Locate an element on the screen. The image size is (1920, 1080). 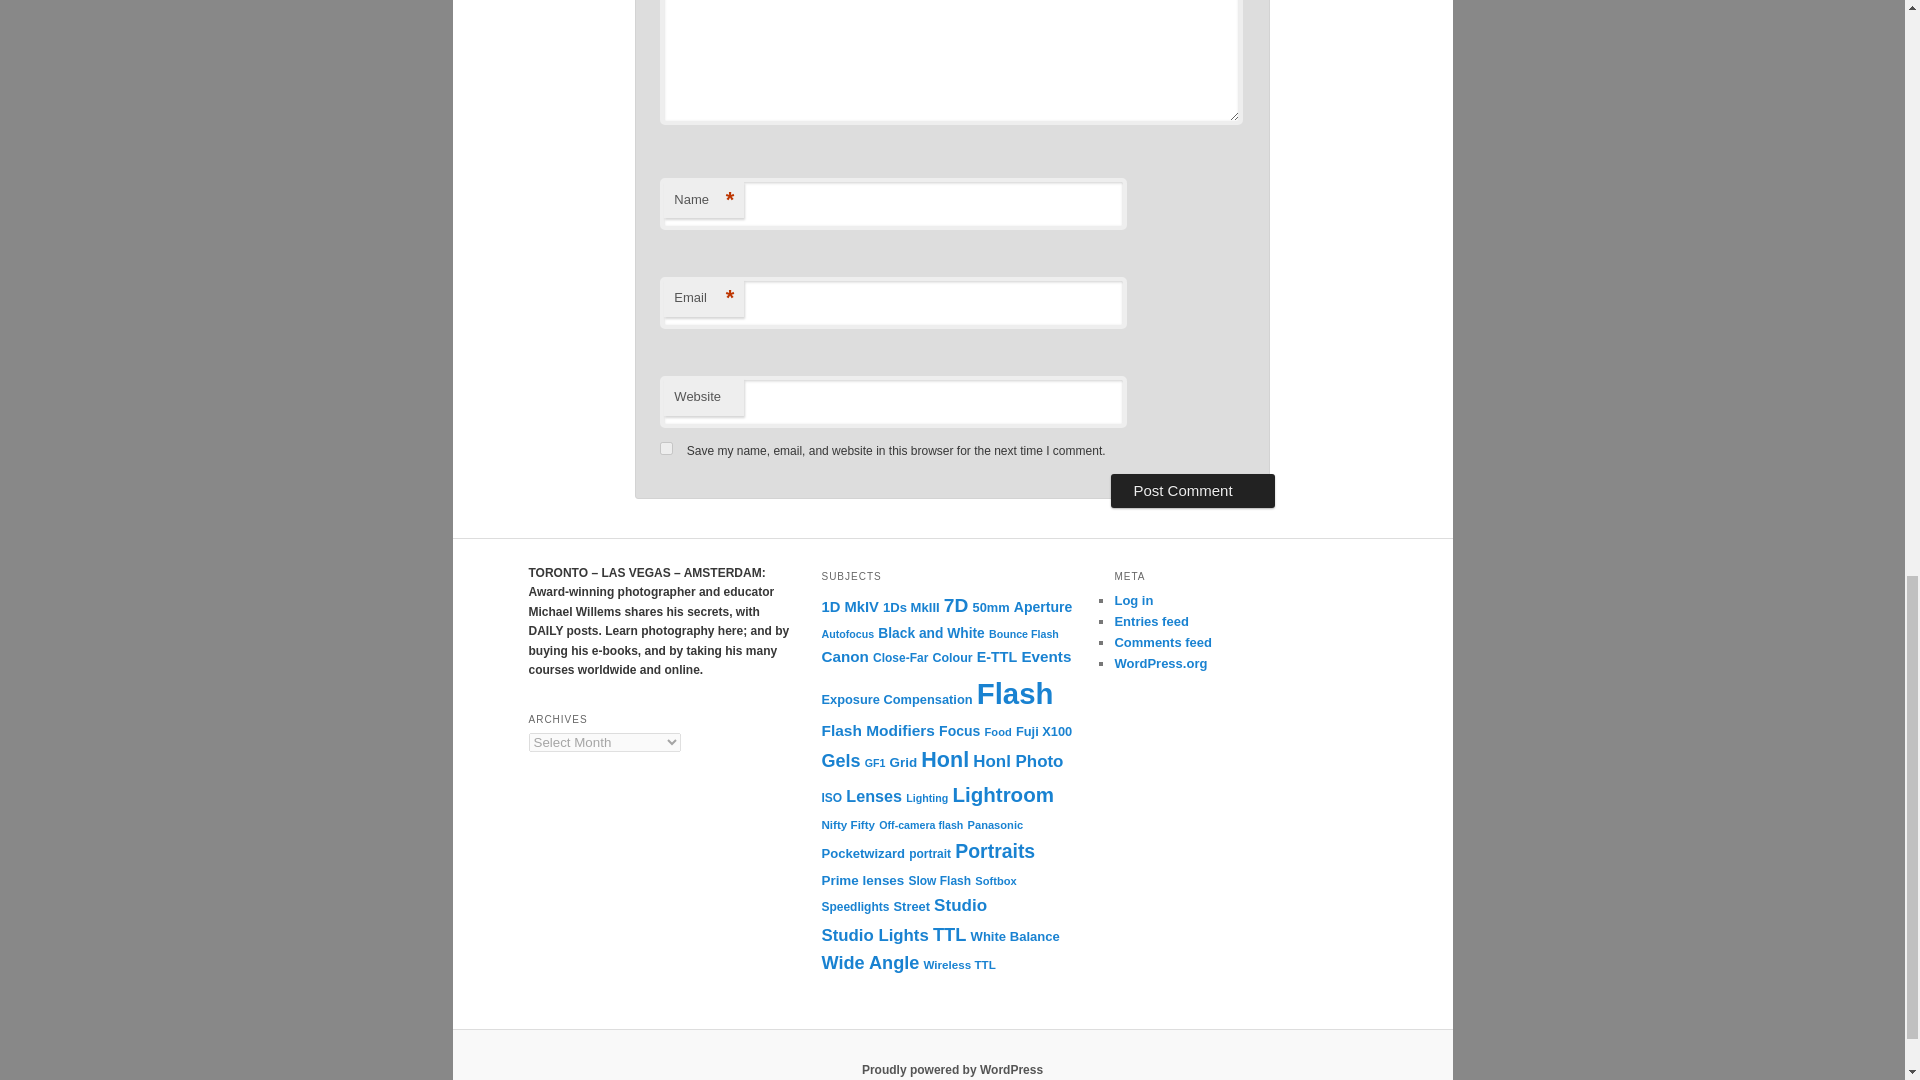
Aperture is located at coordinates (1042, 606).